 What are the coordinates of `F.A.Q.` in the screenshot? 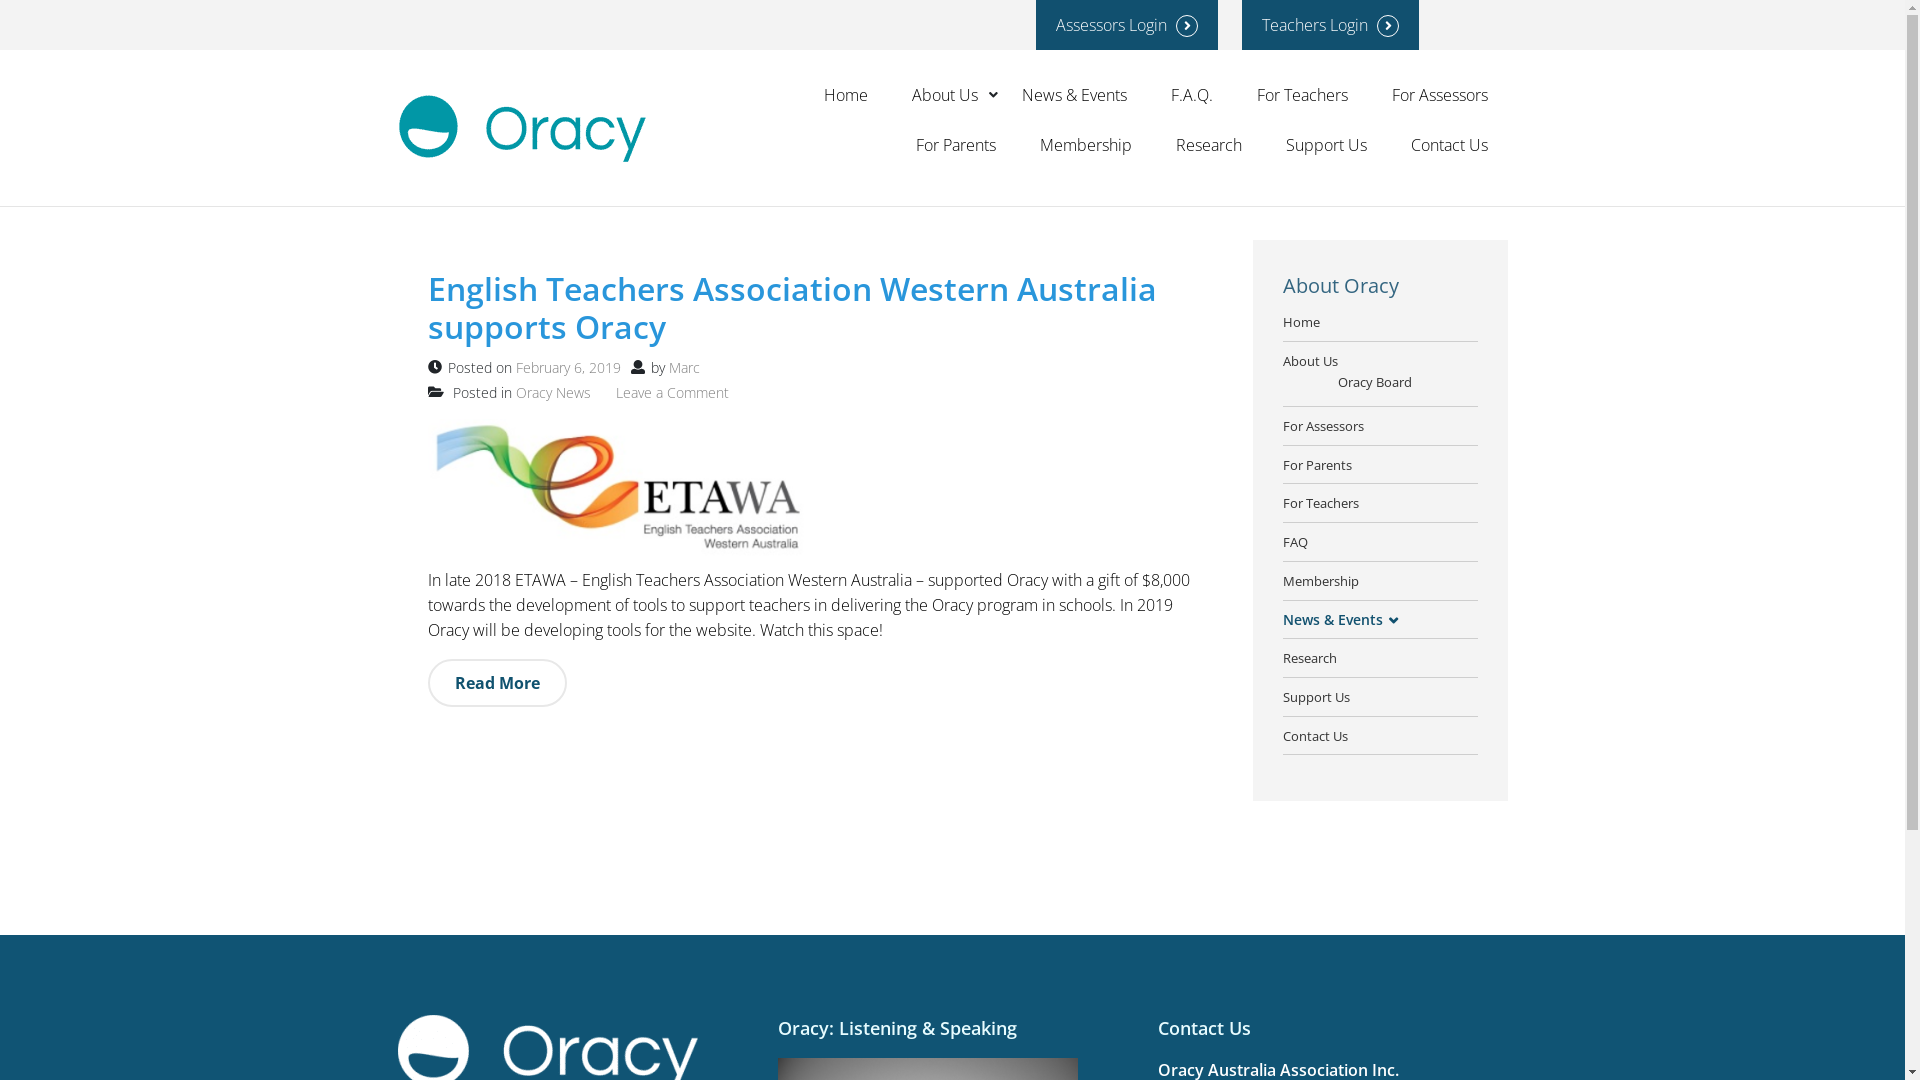 It's located at (1191, 95).